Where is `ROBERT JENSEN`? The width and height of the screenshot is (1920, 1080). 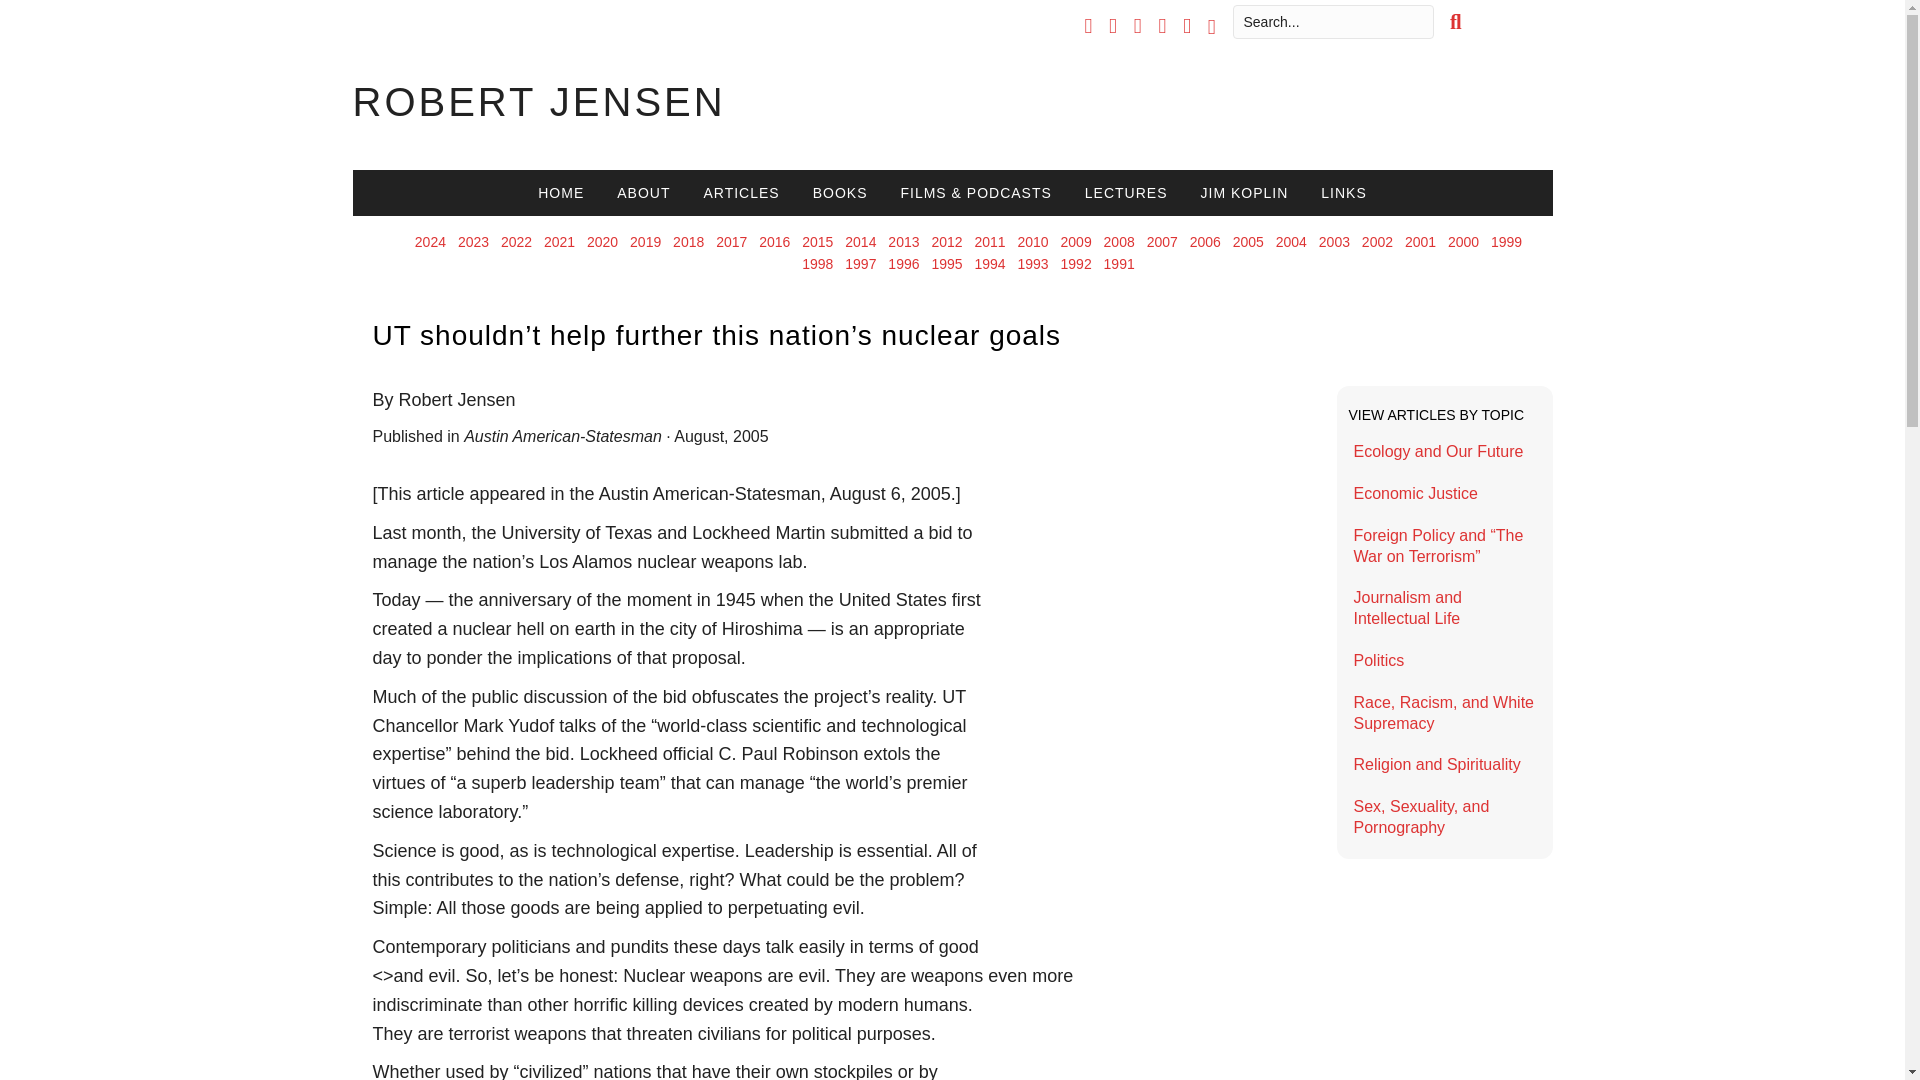
ROBERT JENSEN is located at coordinates (538, 102).